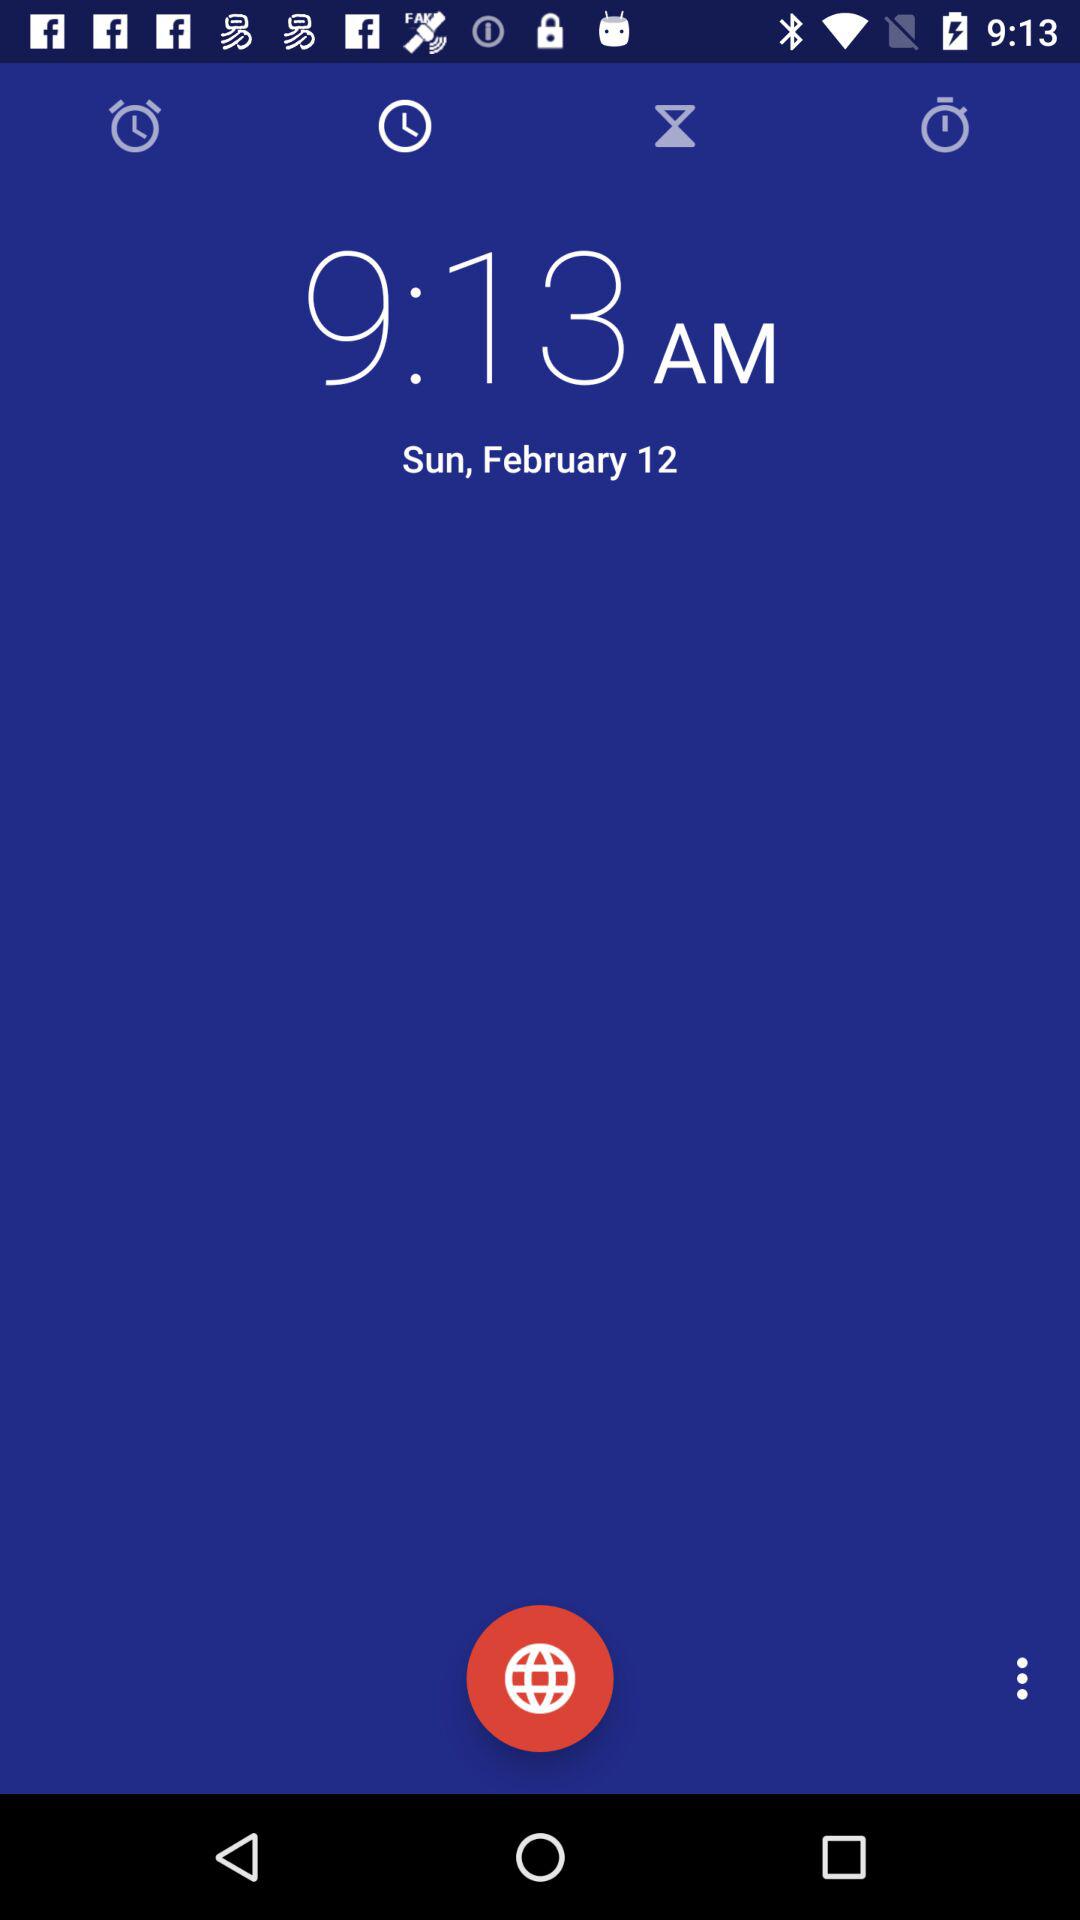  What do you see at coordinates (1028, 1678) in the screenshot?
I see `open the icon at the bottom right corner` at bounding box center [1028, 1678].